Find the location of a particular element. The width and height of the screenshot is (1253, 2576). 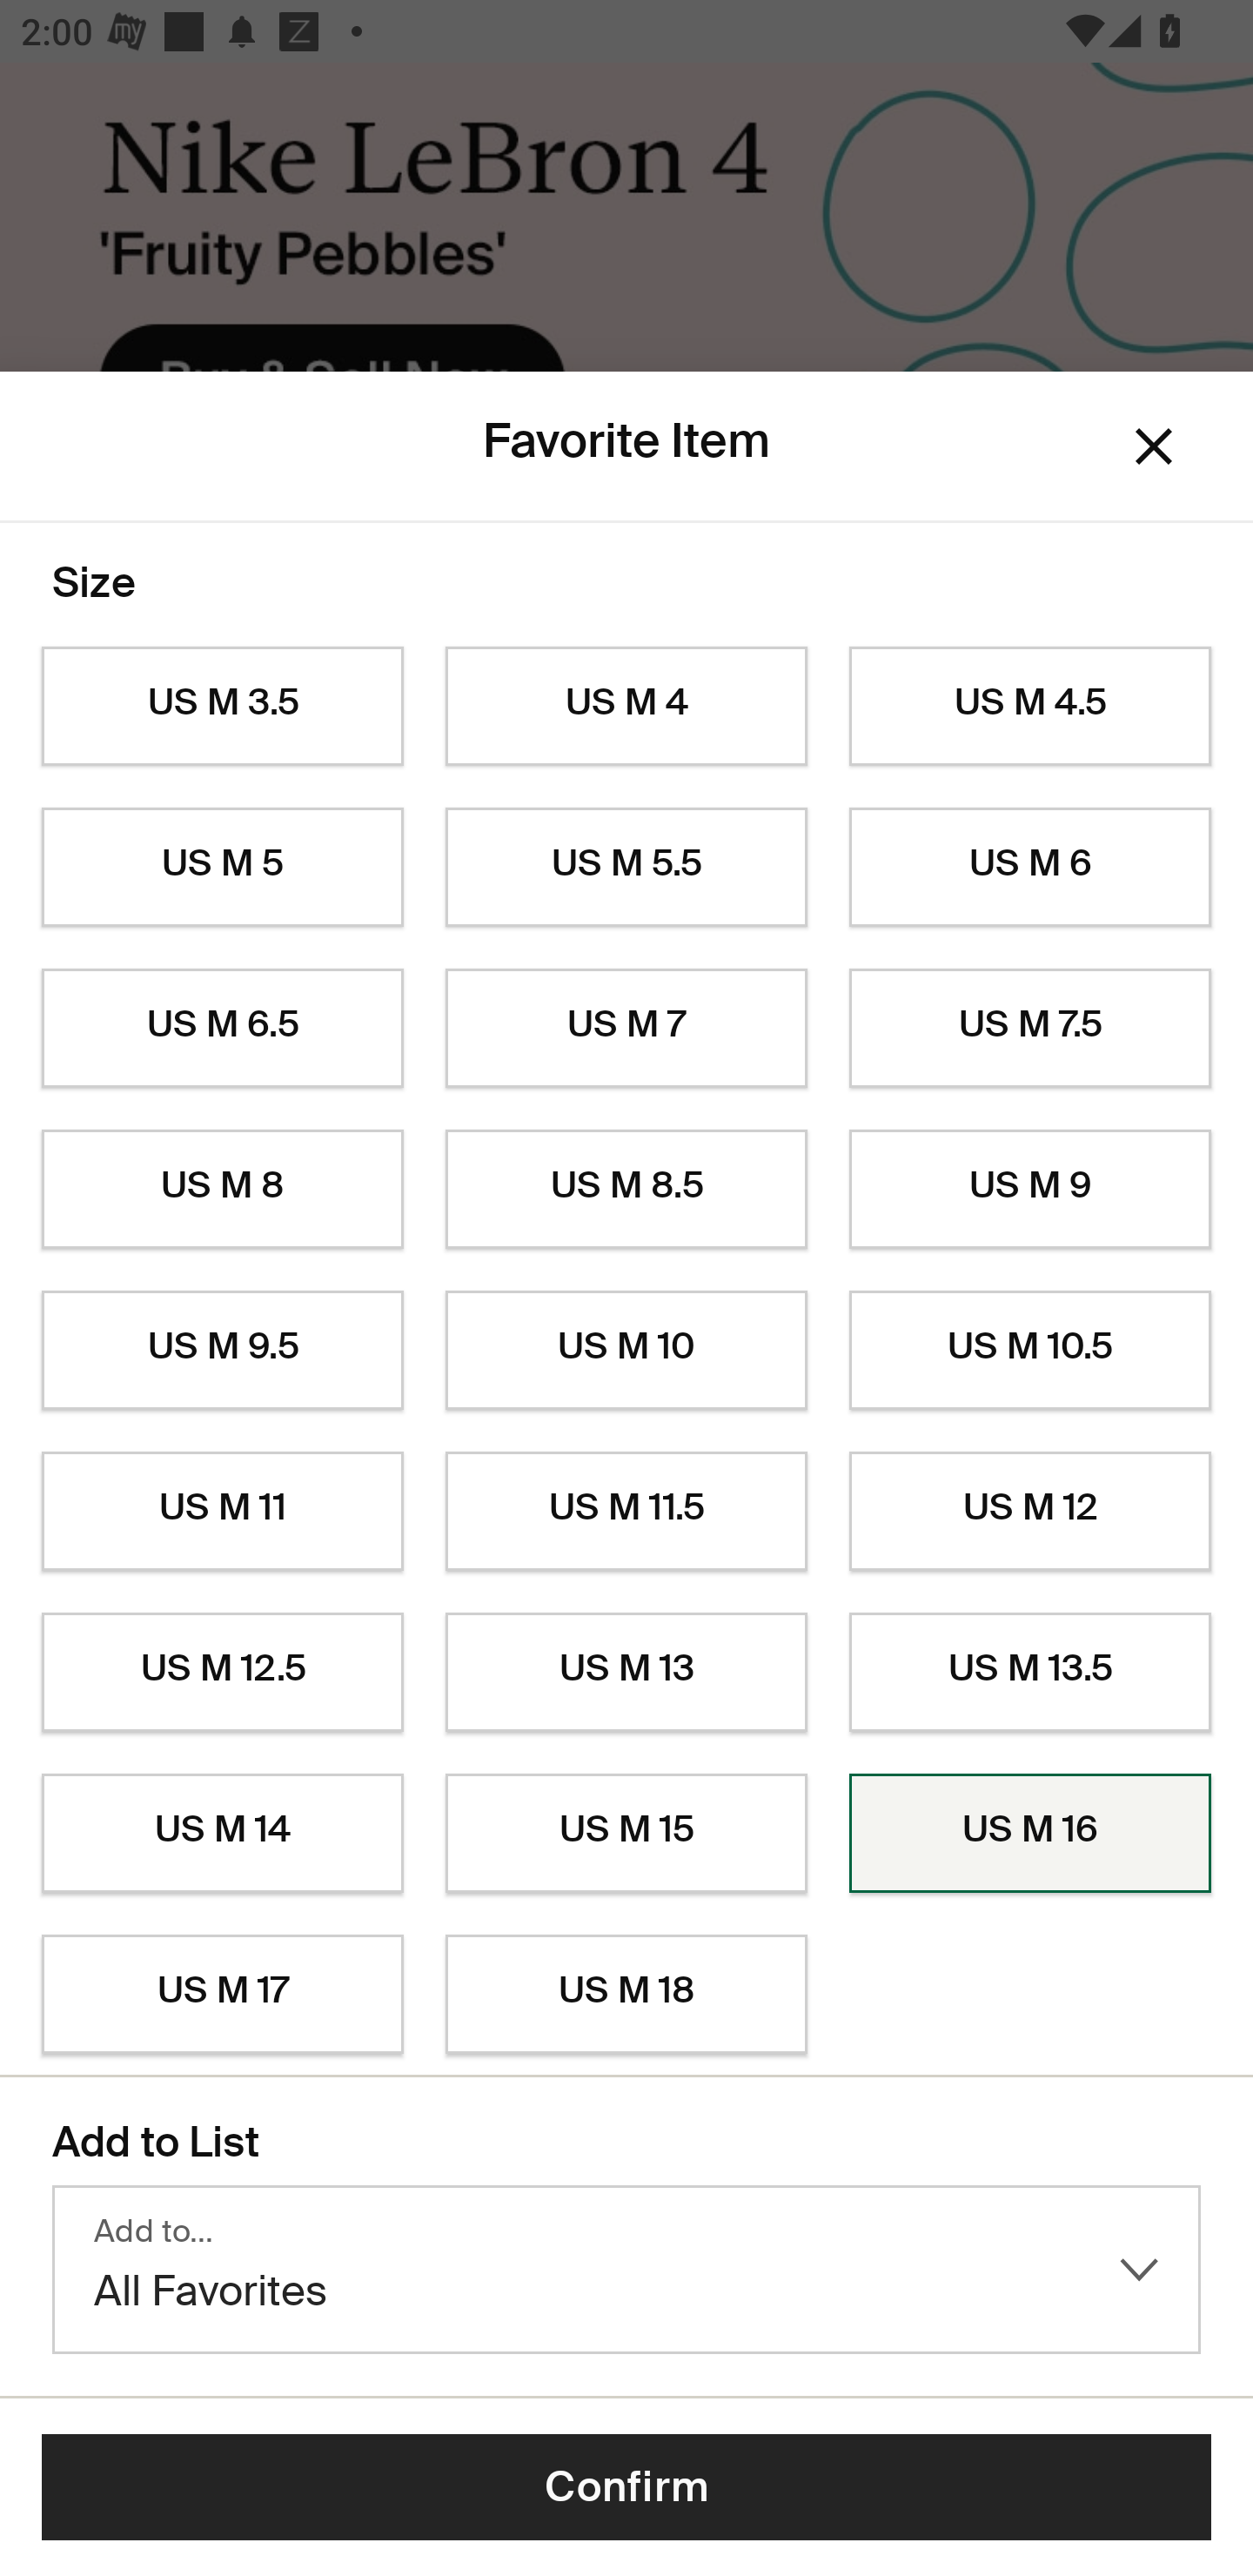

US M 3.5 is located at coordinates (222, 707).